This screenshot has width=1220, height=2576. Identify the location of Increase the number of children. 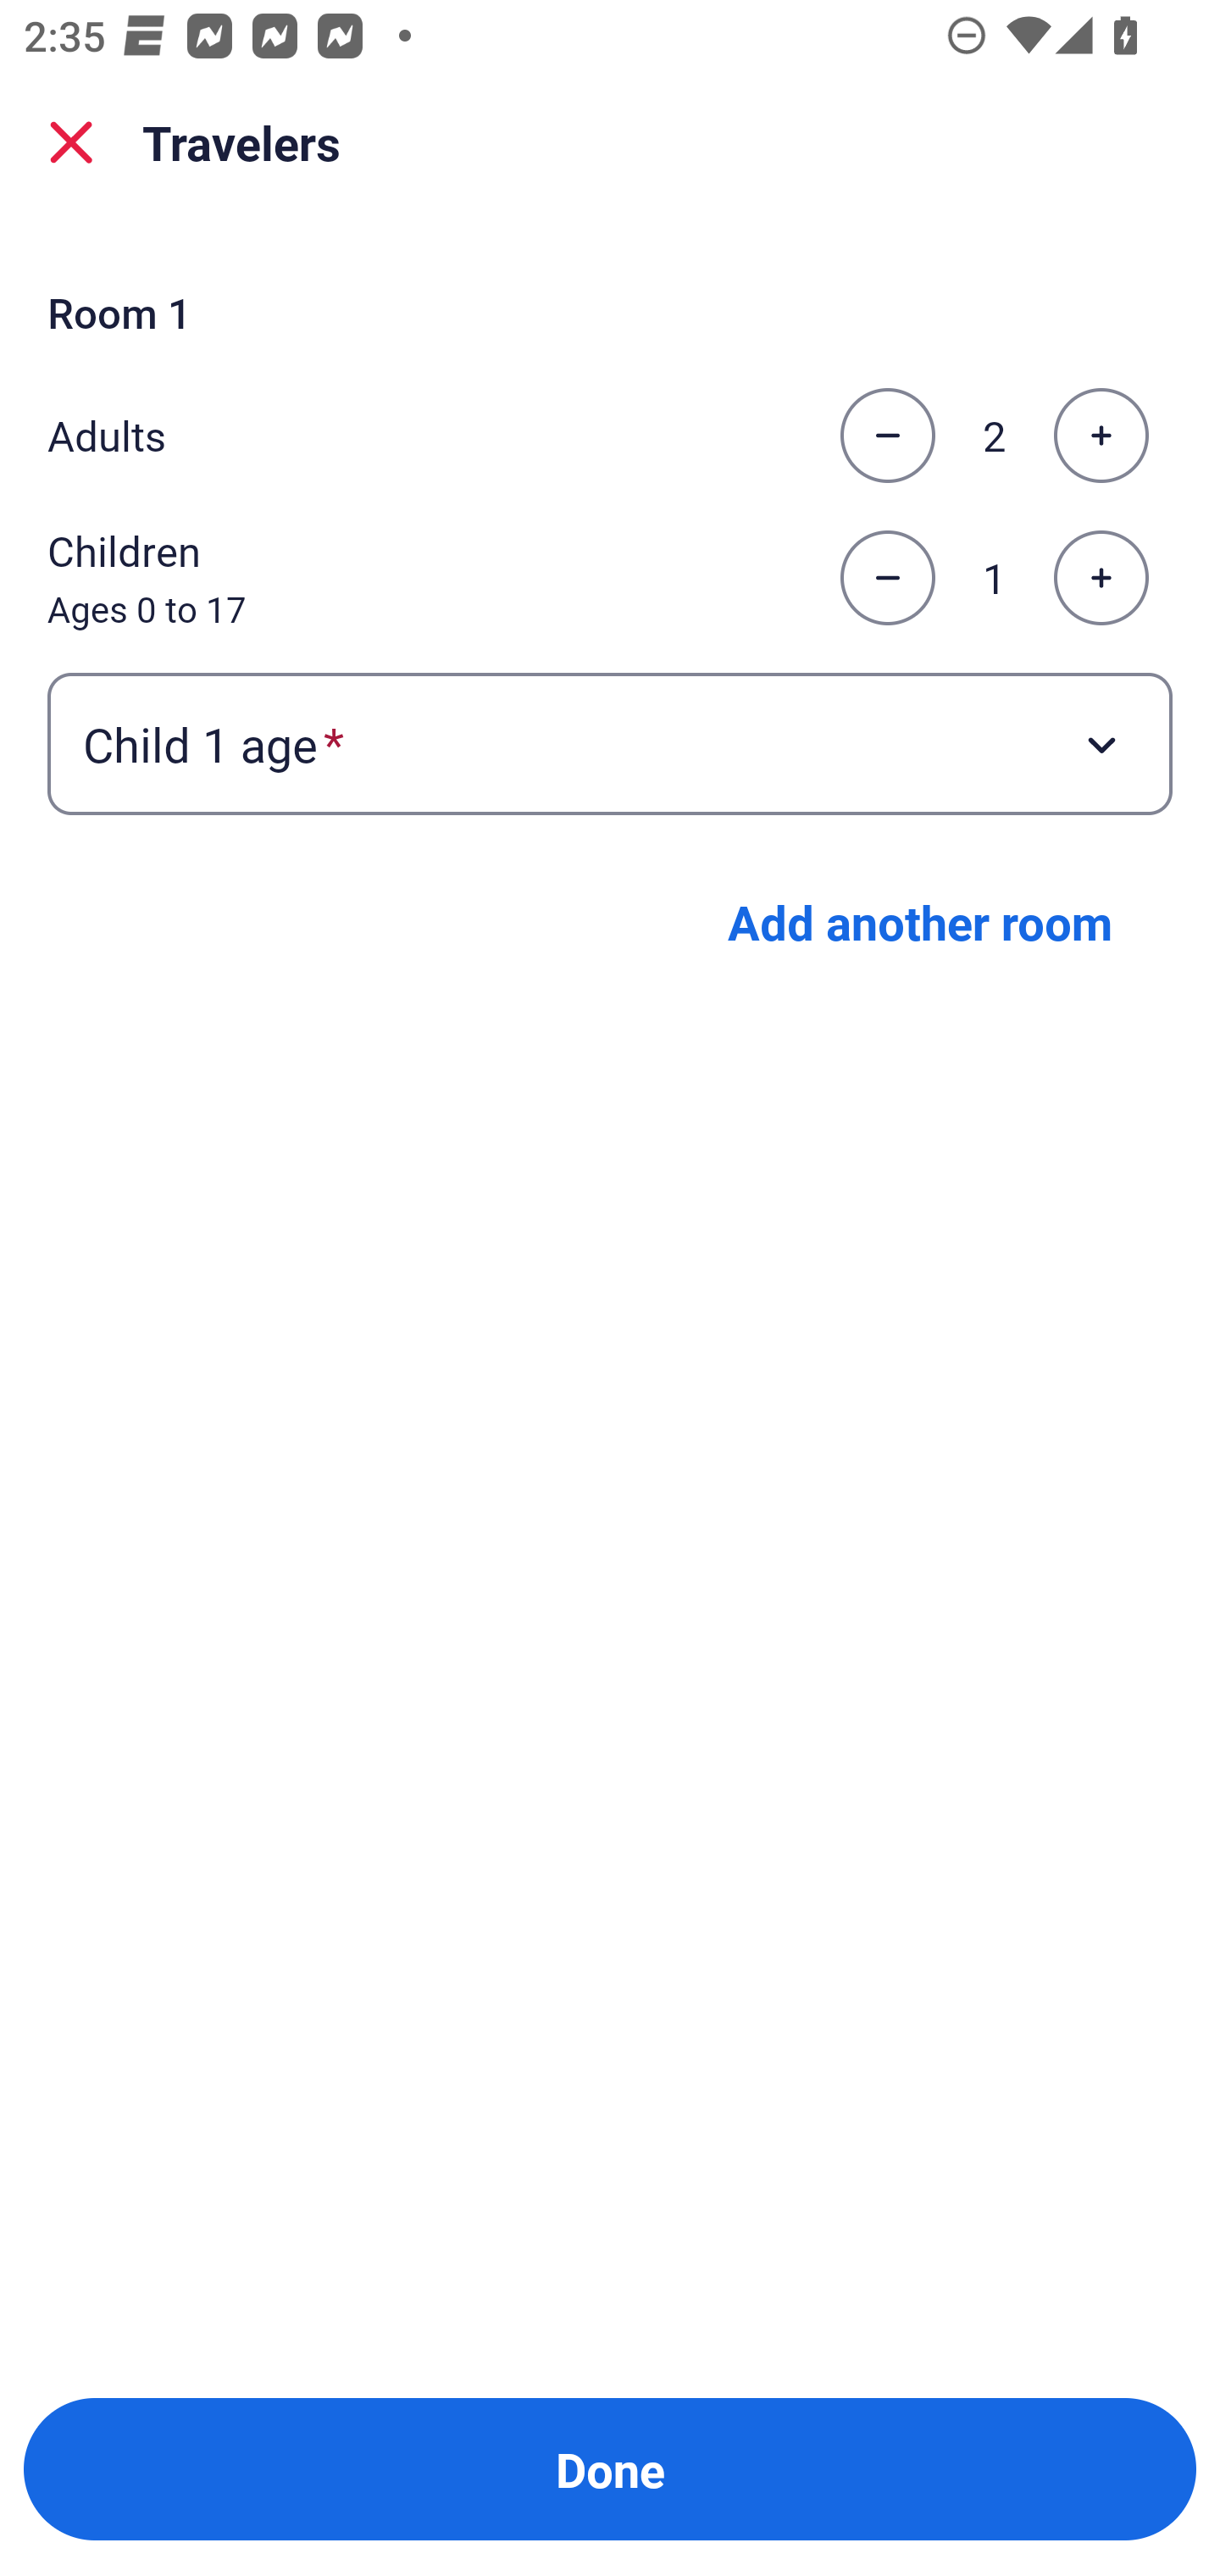
(1101, 578).